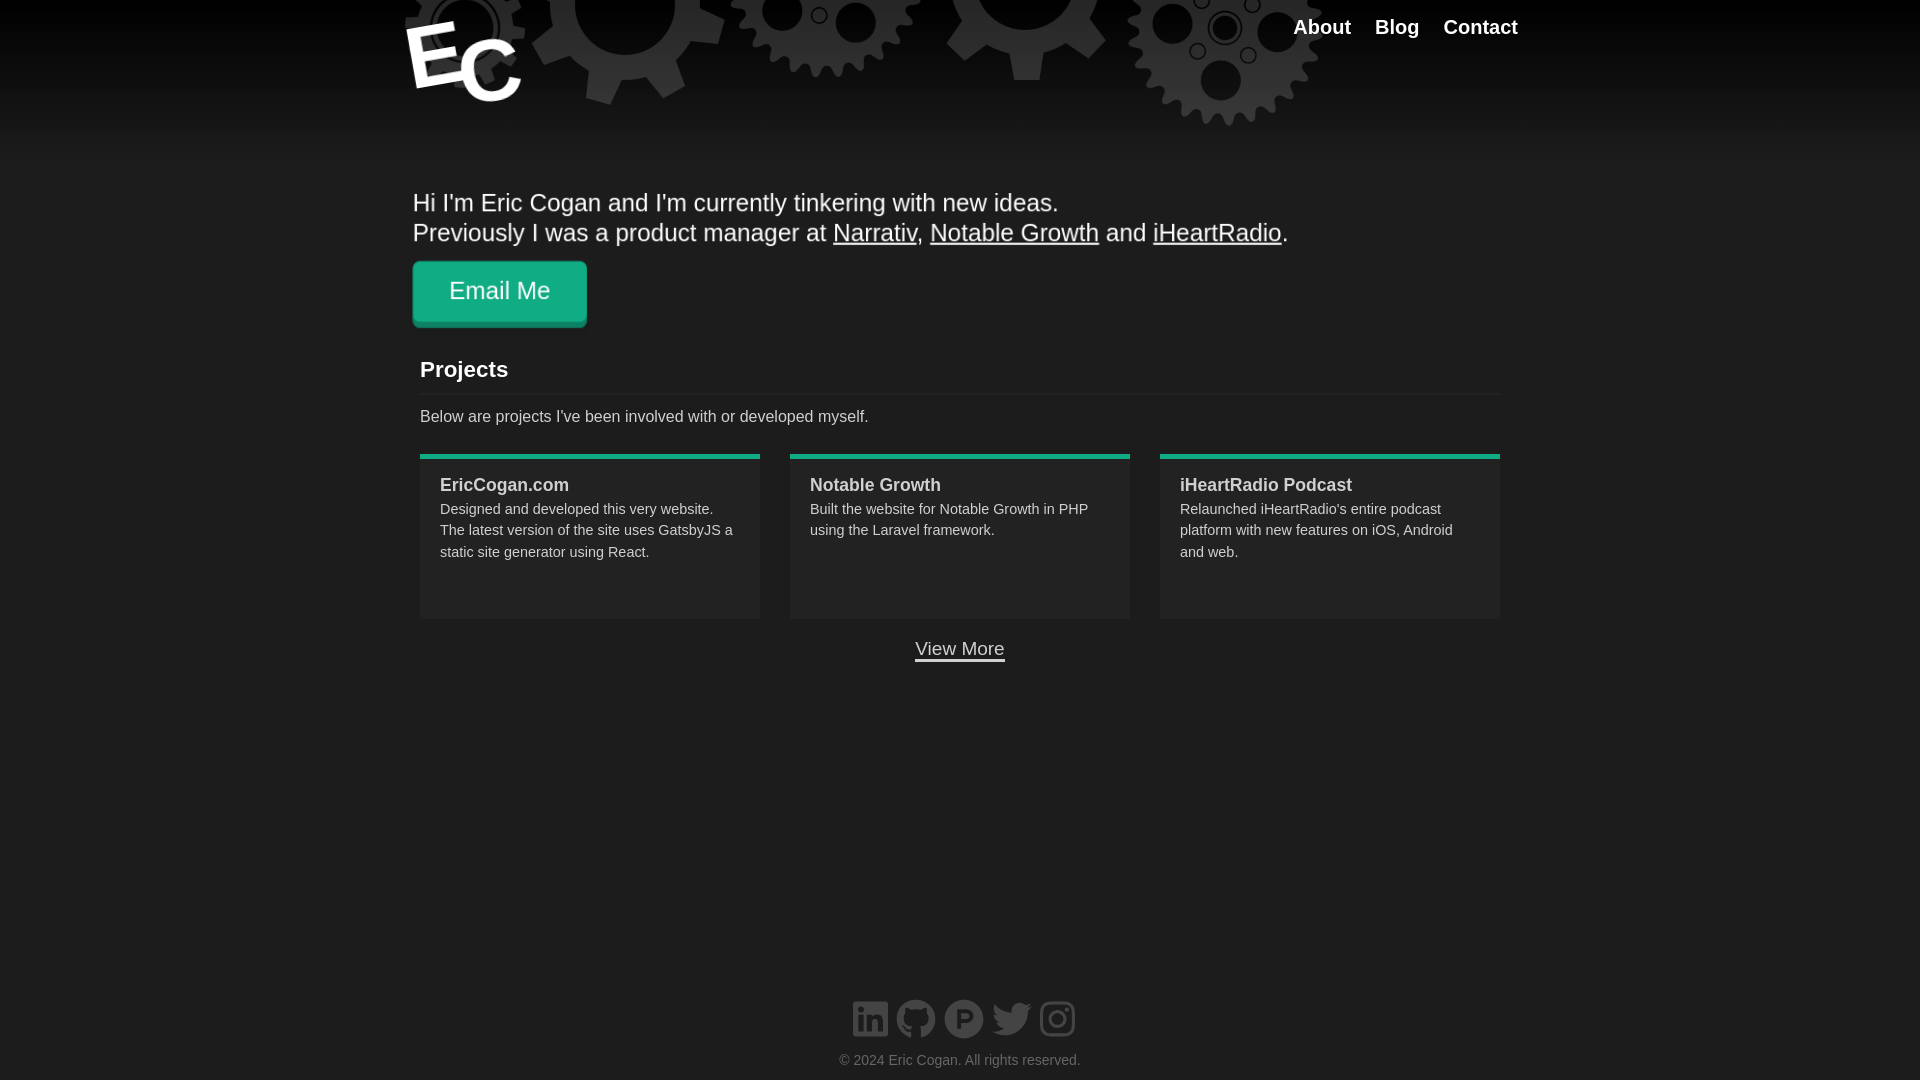  Describe the element at coordinates (1214, 232) in the screenshot. I see `iHeartRadio` at that location.